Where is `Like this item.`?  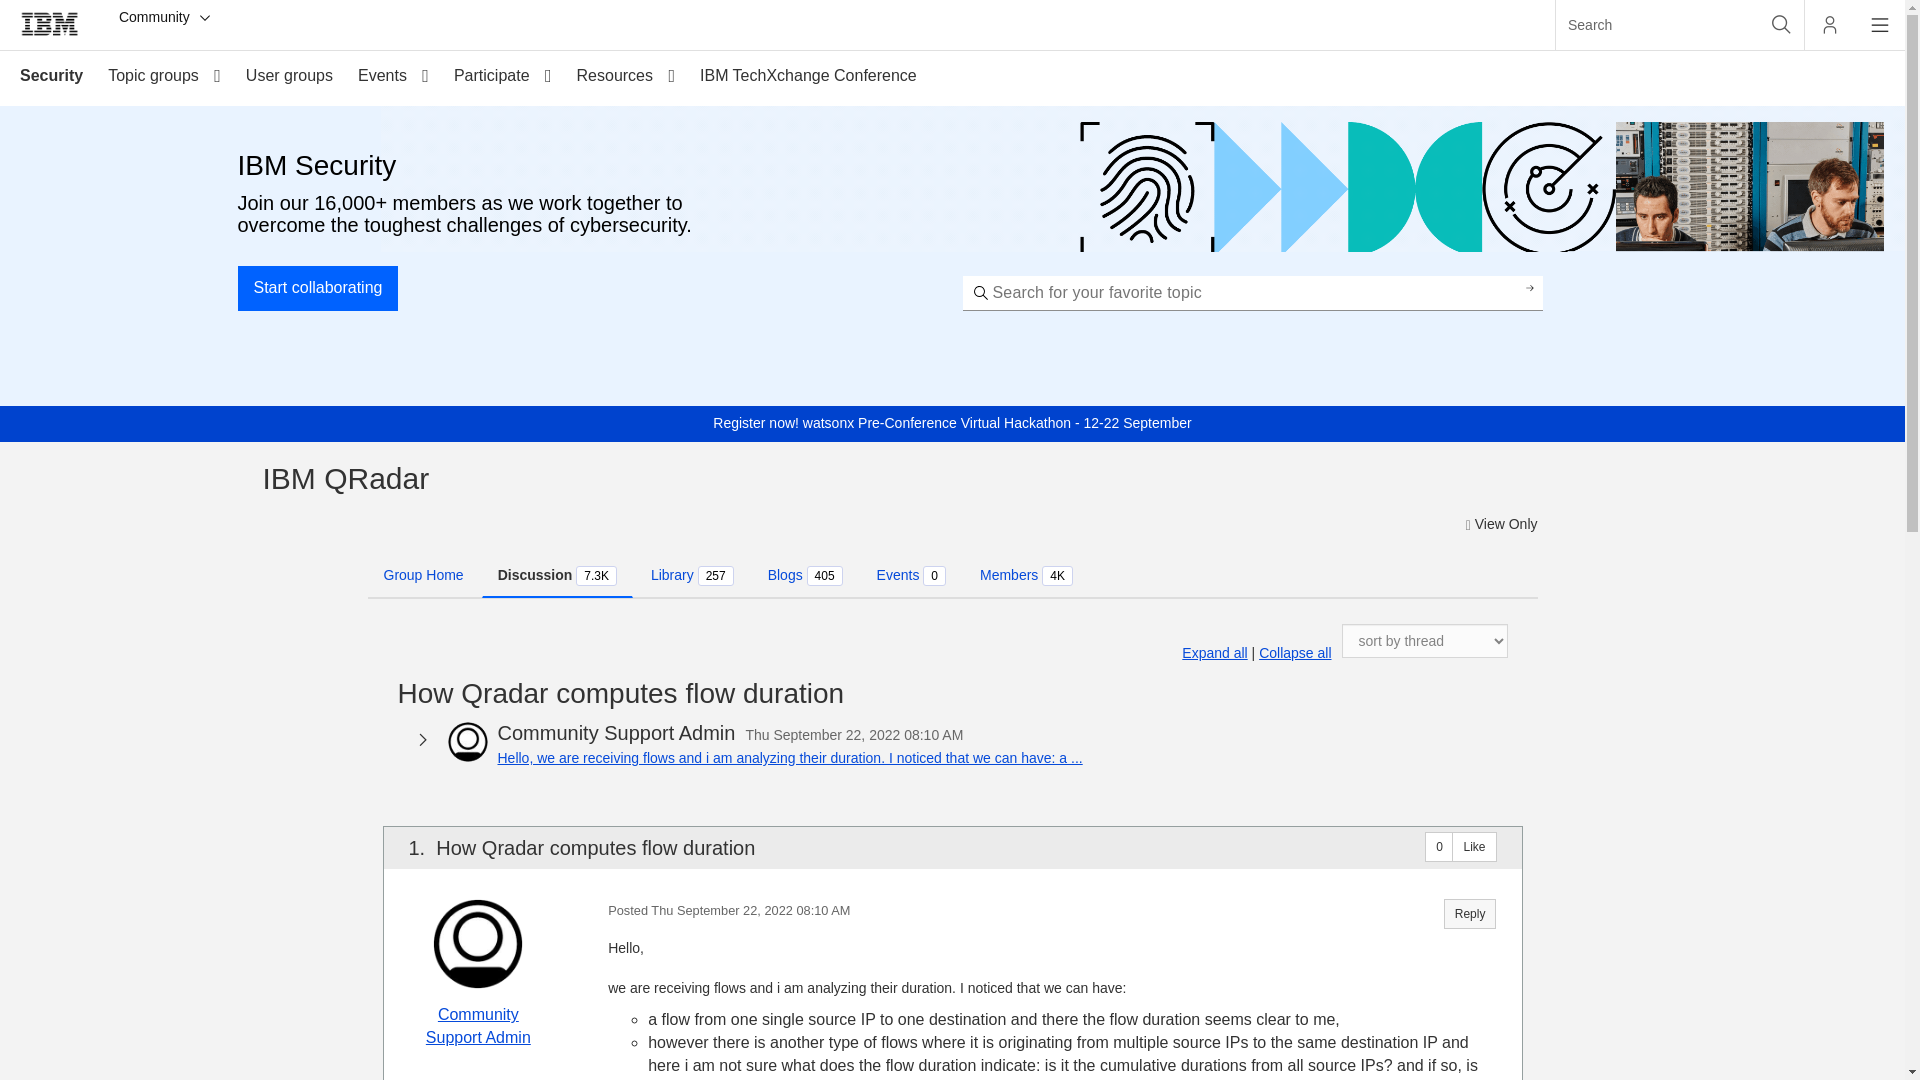 Like this item. is located at coordinates (1473, 846).